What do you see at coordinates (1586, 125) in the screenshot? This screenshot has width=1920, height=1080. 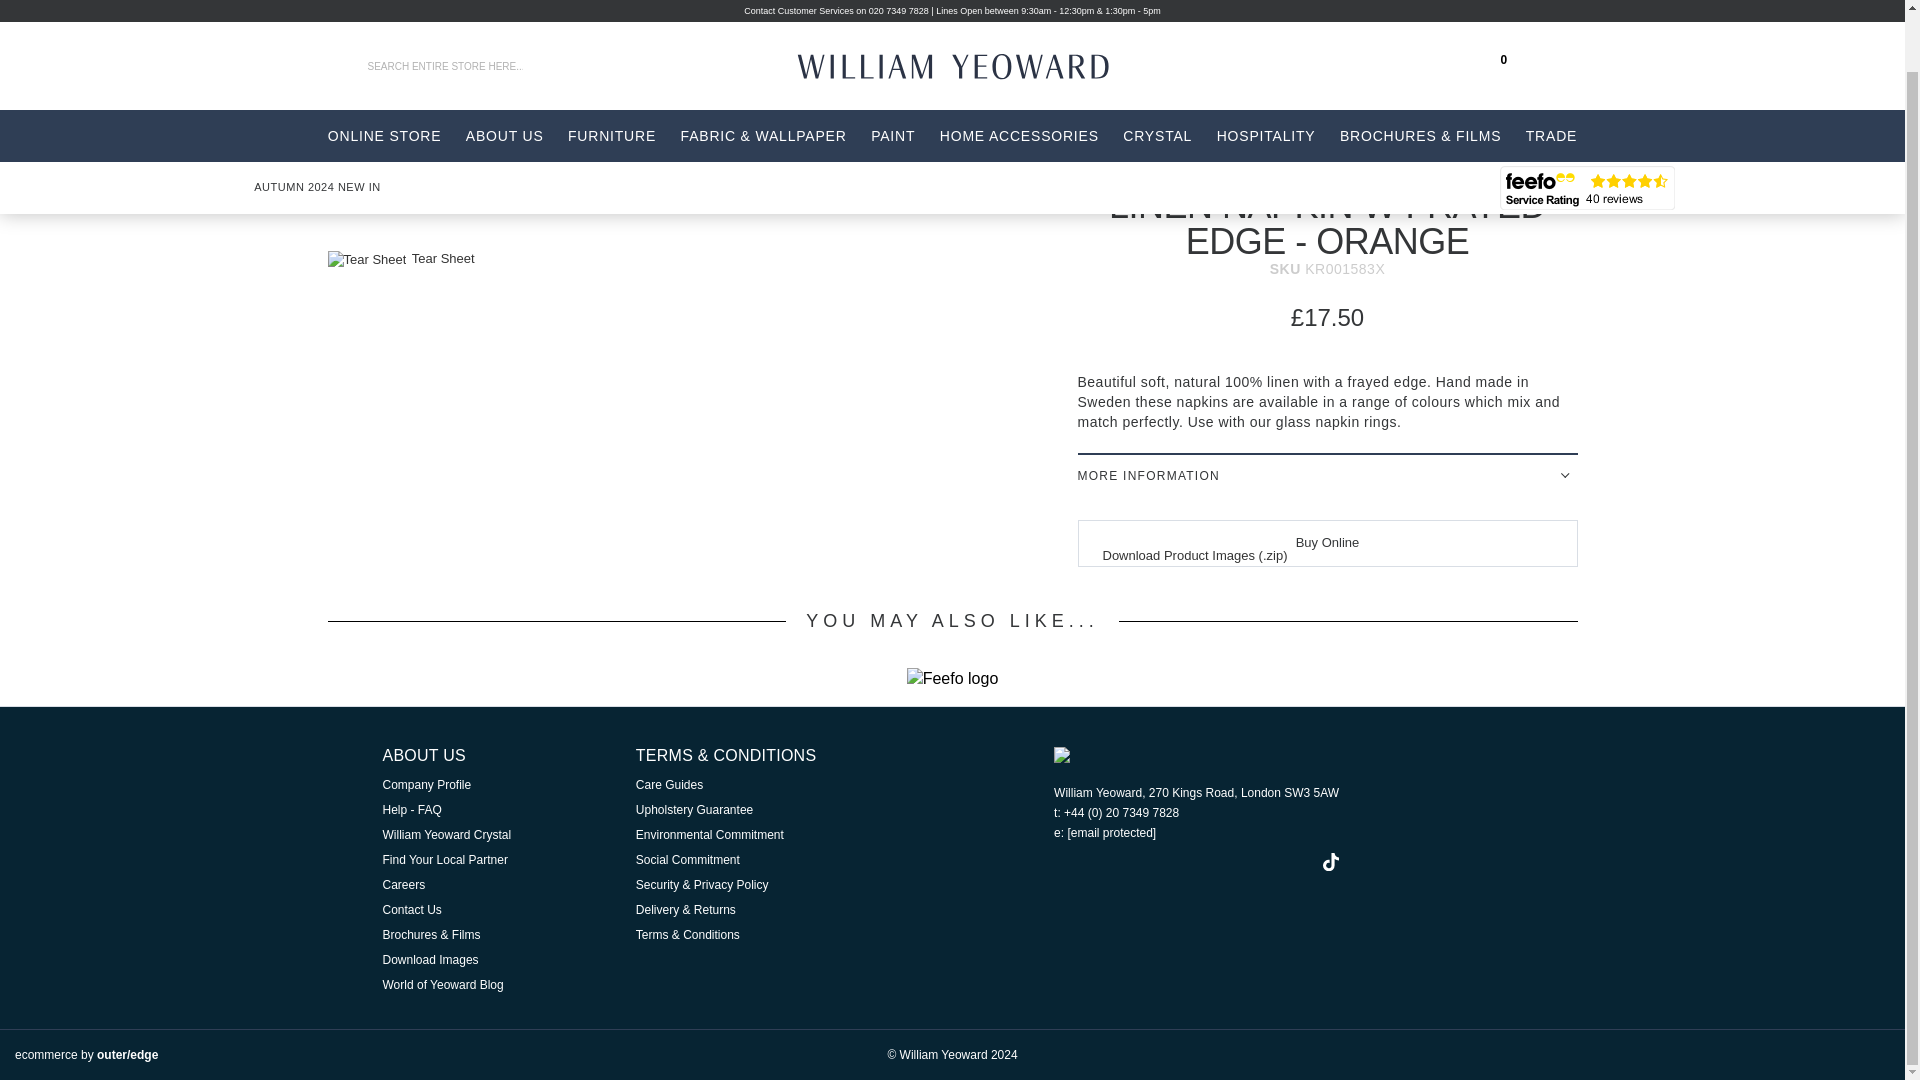 I see `See what our customers say about us` at bounding box center [1586, 125].